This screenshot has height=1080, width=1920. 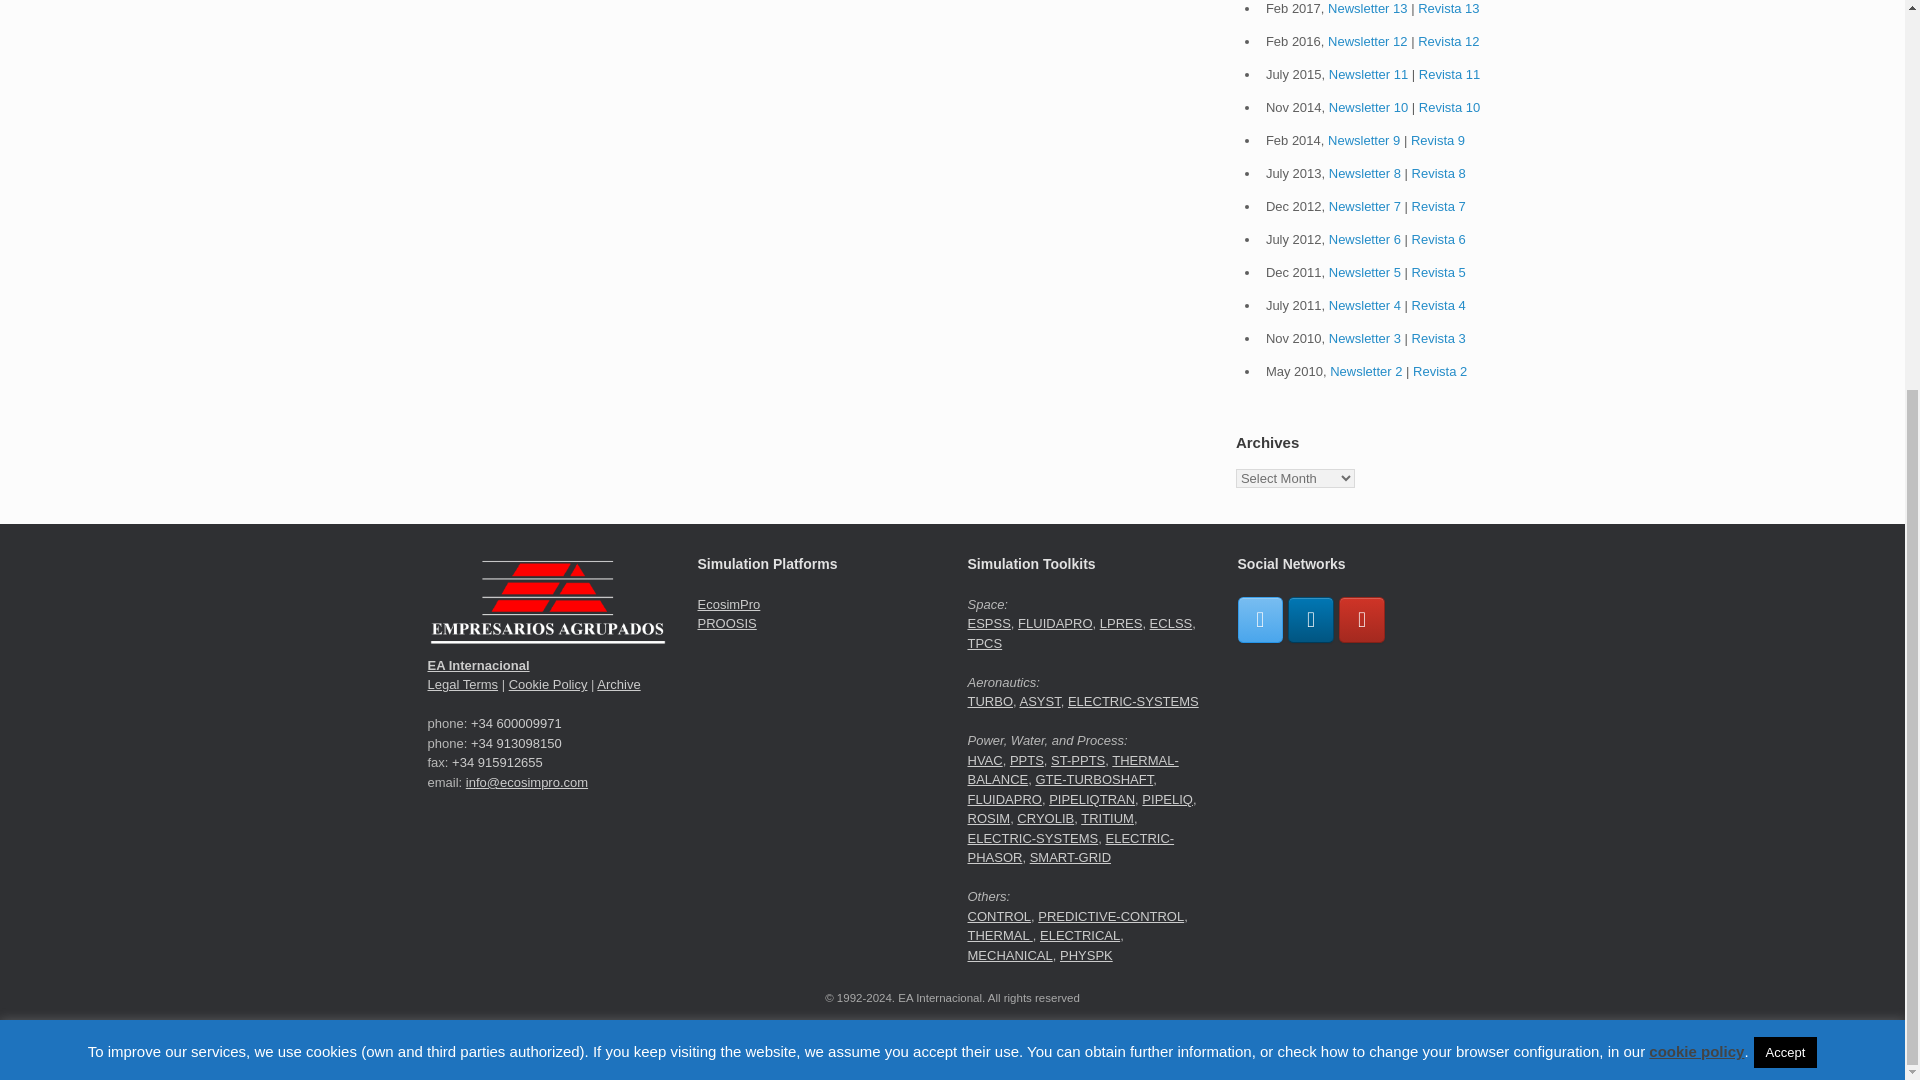 I want to click on Revista 3, so click(x=1438, y=338).